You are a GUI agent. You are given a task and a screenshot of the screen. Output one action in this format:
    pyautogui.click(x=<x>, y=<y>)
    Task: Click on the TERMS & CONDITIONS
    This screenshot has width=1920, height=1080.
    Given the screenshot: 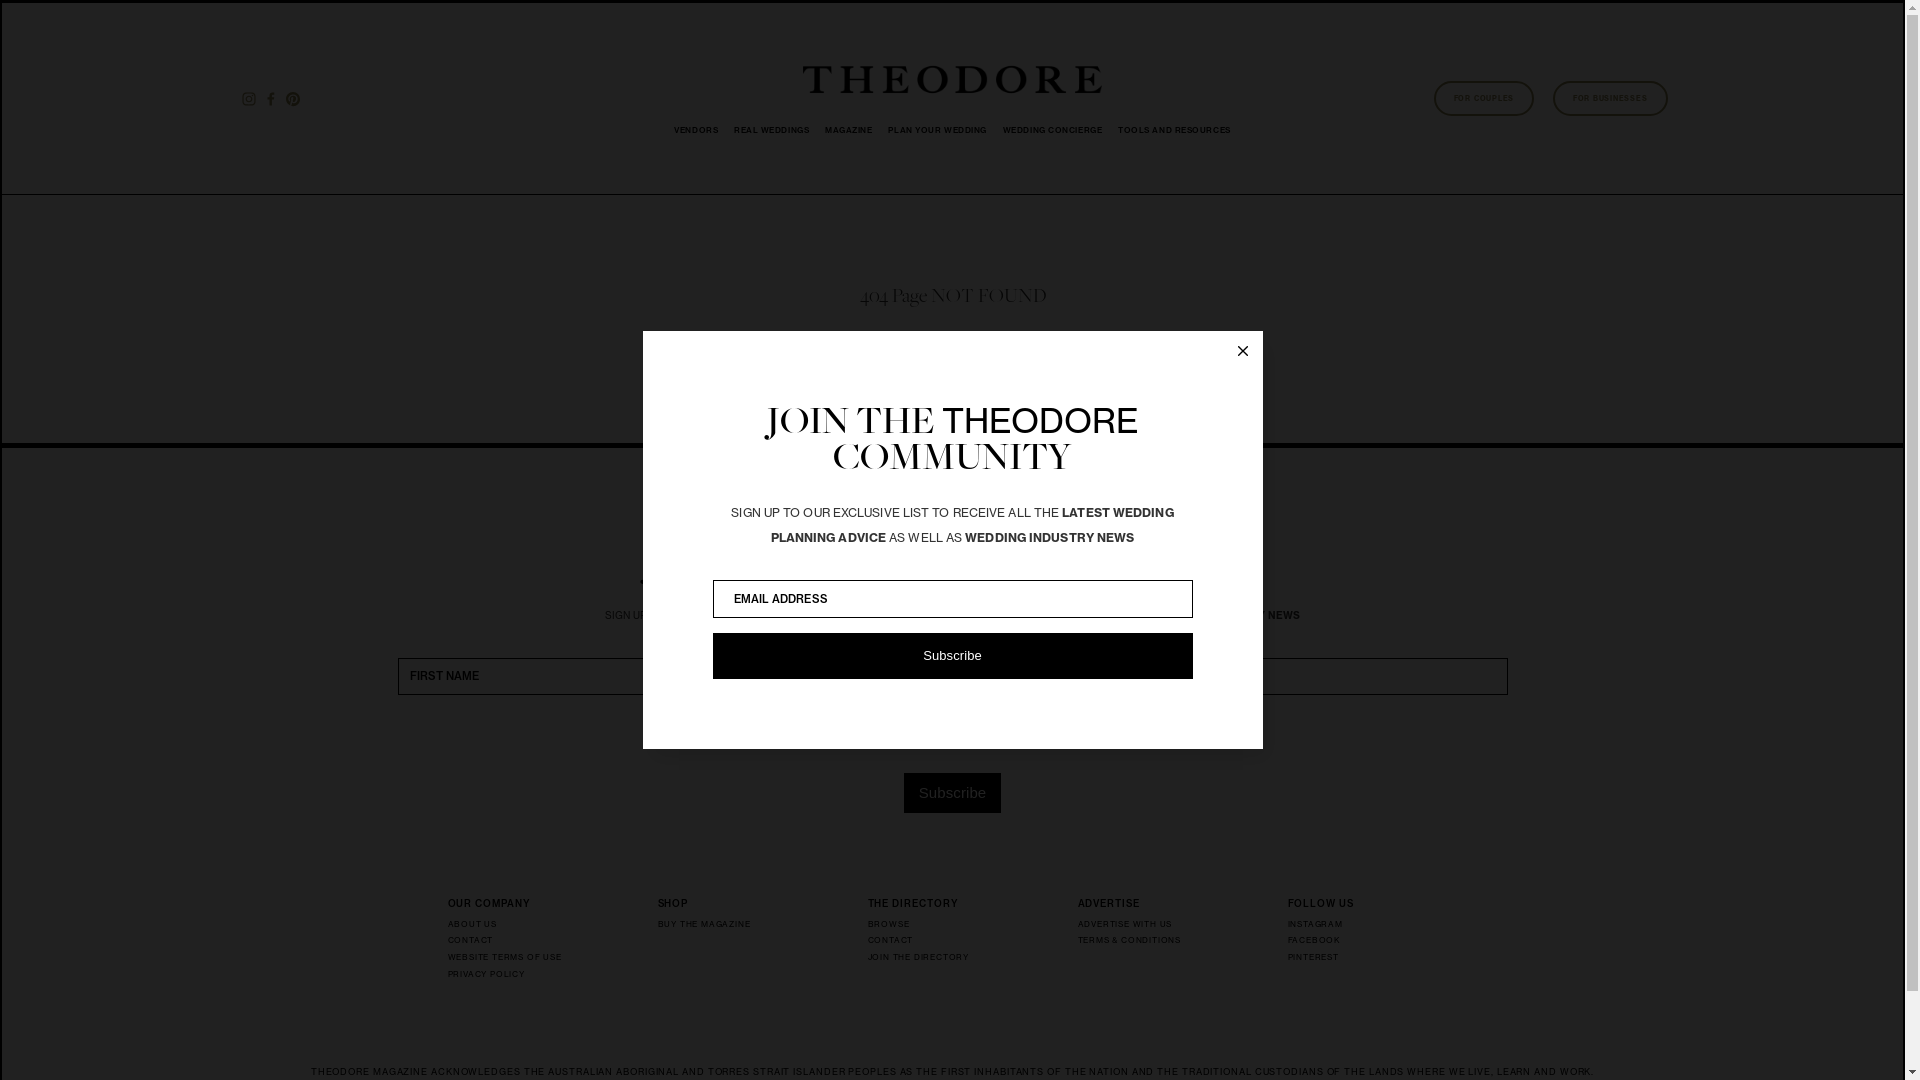 What is the action you would take?
    pyautogui.click(x=1142, y=942)
    